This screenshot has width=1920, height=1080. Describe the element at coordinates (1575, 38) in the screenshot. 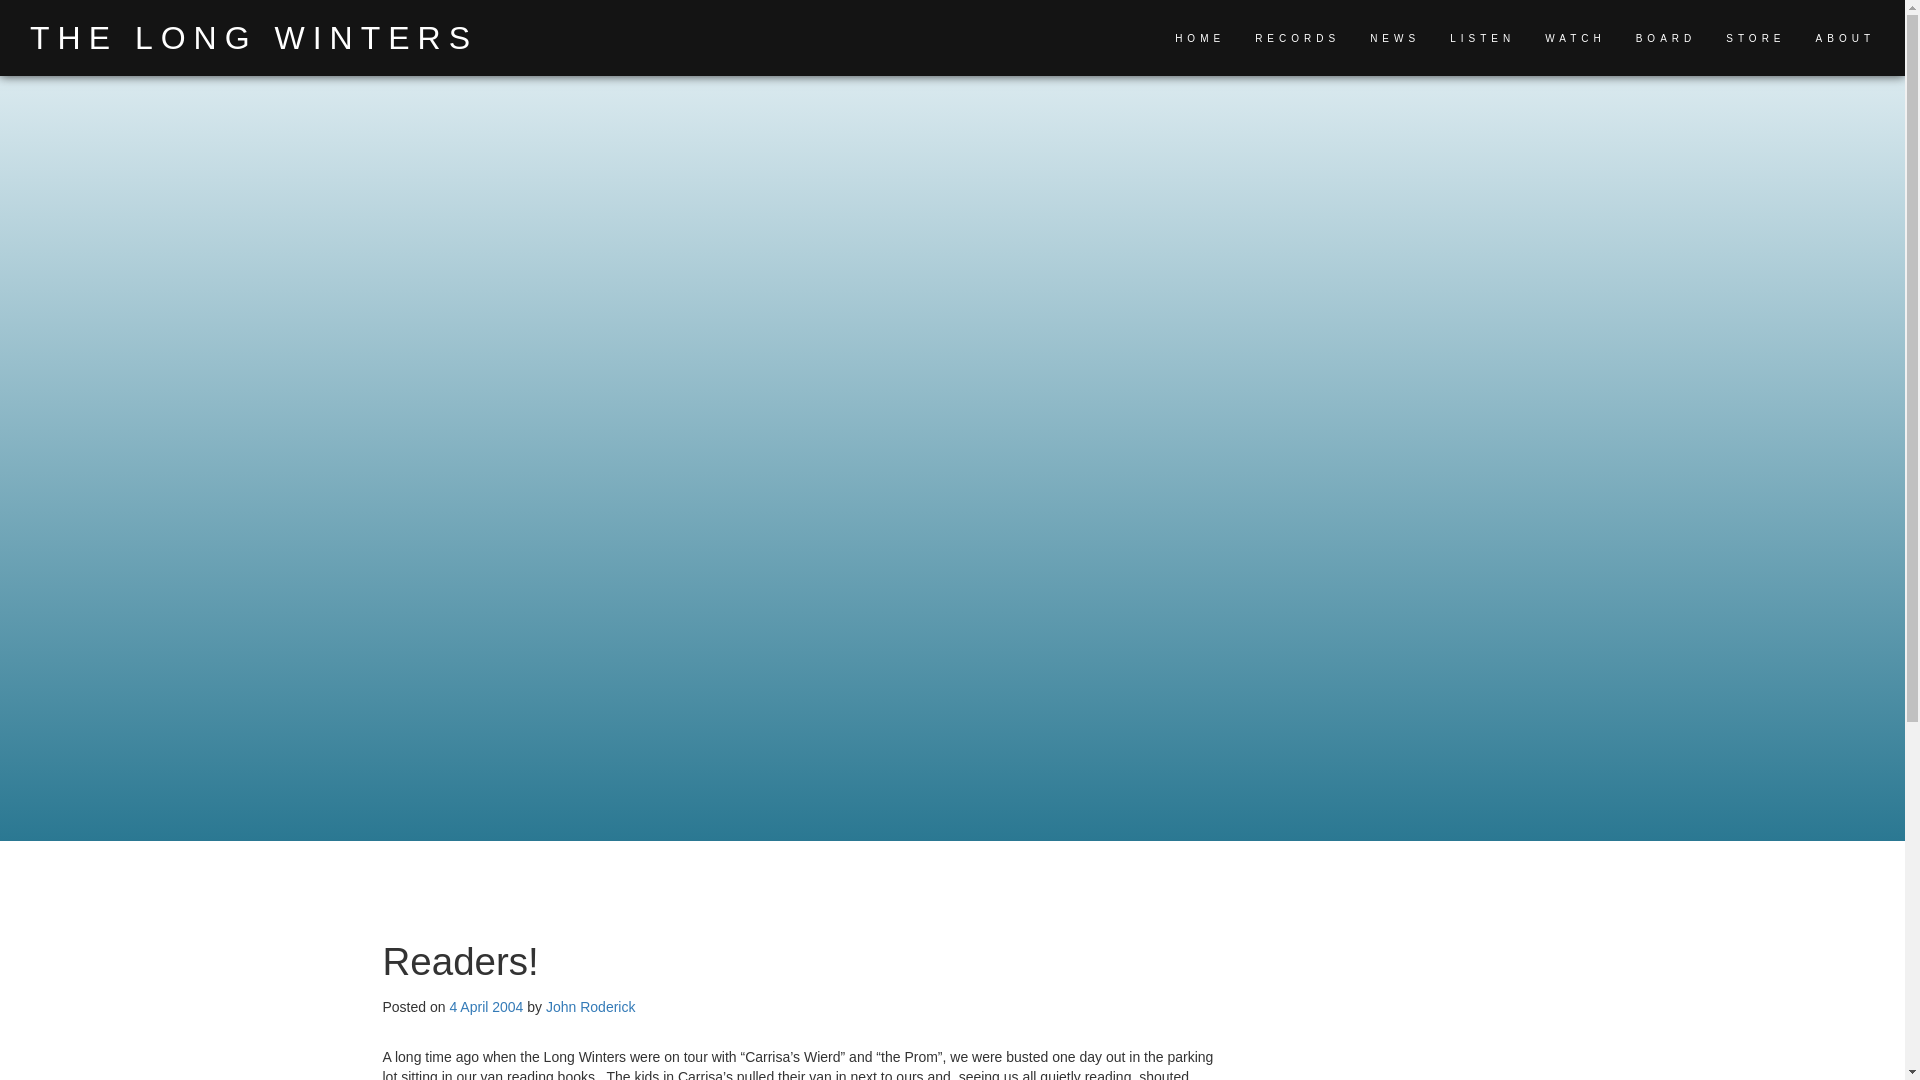

I see `WATCH` at that location.